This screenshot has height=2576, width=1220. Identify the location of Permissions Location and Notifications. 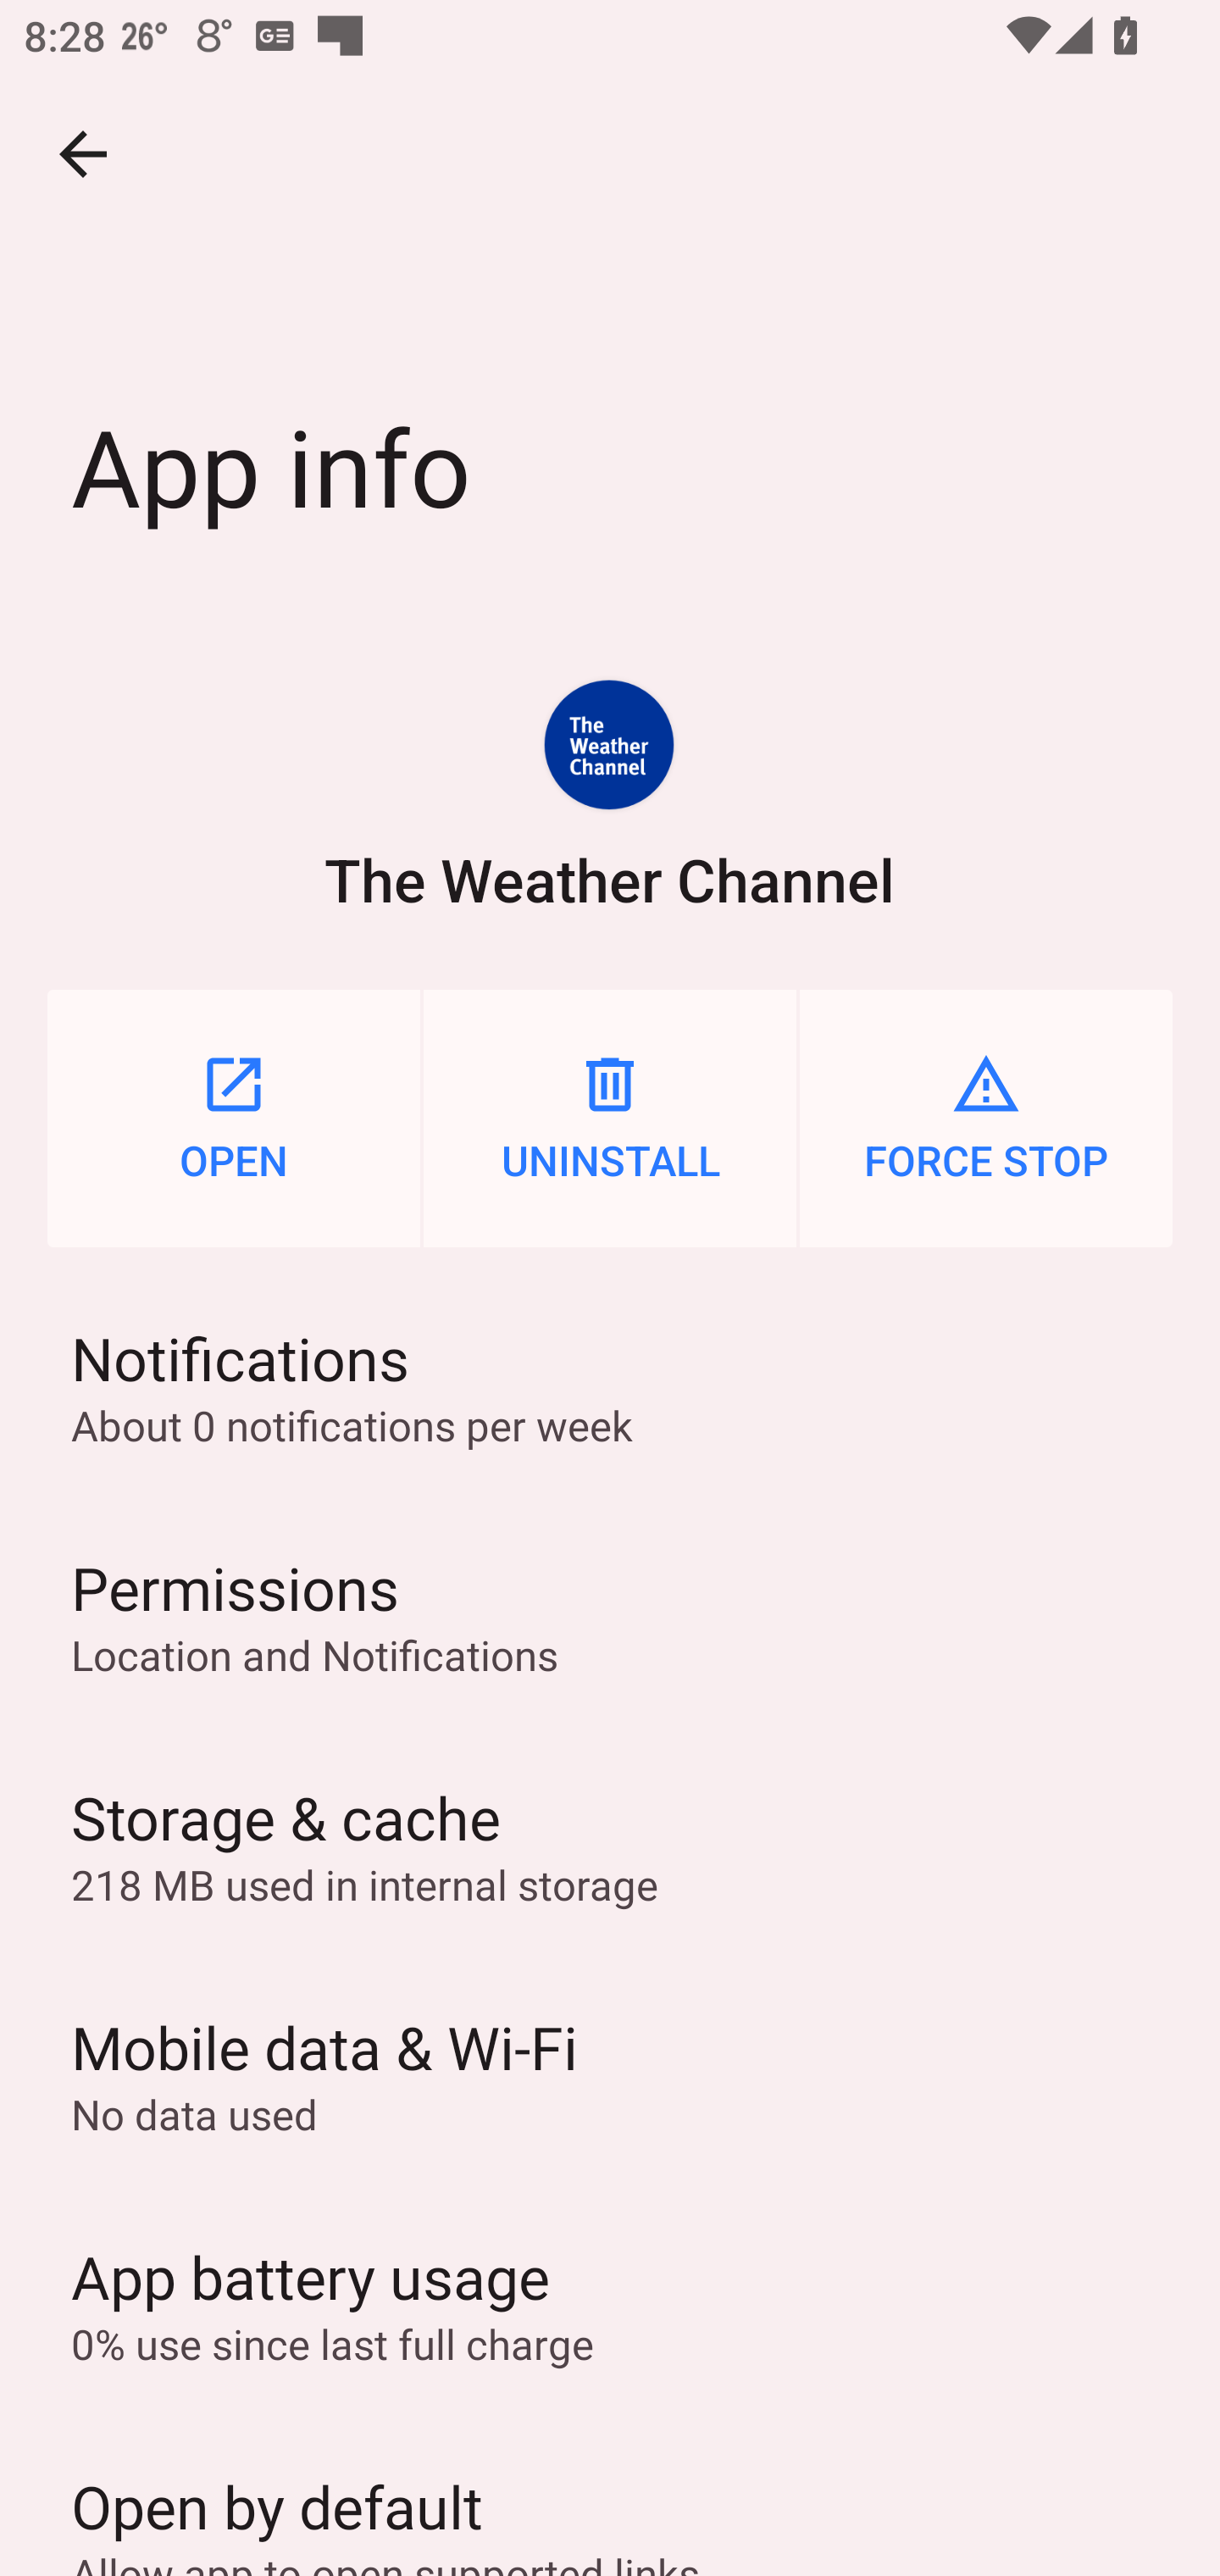
(610, 1616).